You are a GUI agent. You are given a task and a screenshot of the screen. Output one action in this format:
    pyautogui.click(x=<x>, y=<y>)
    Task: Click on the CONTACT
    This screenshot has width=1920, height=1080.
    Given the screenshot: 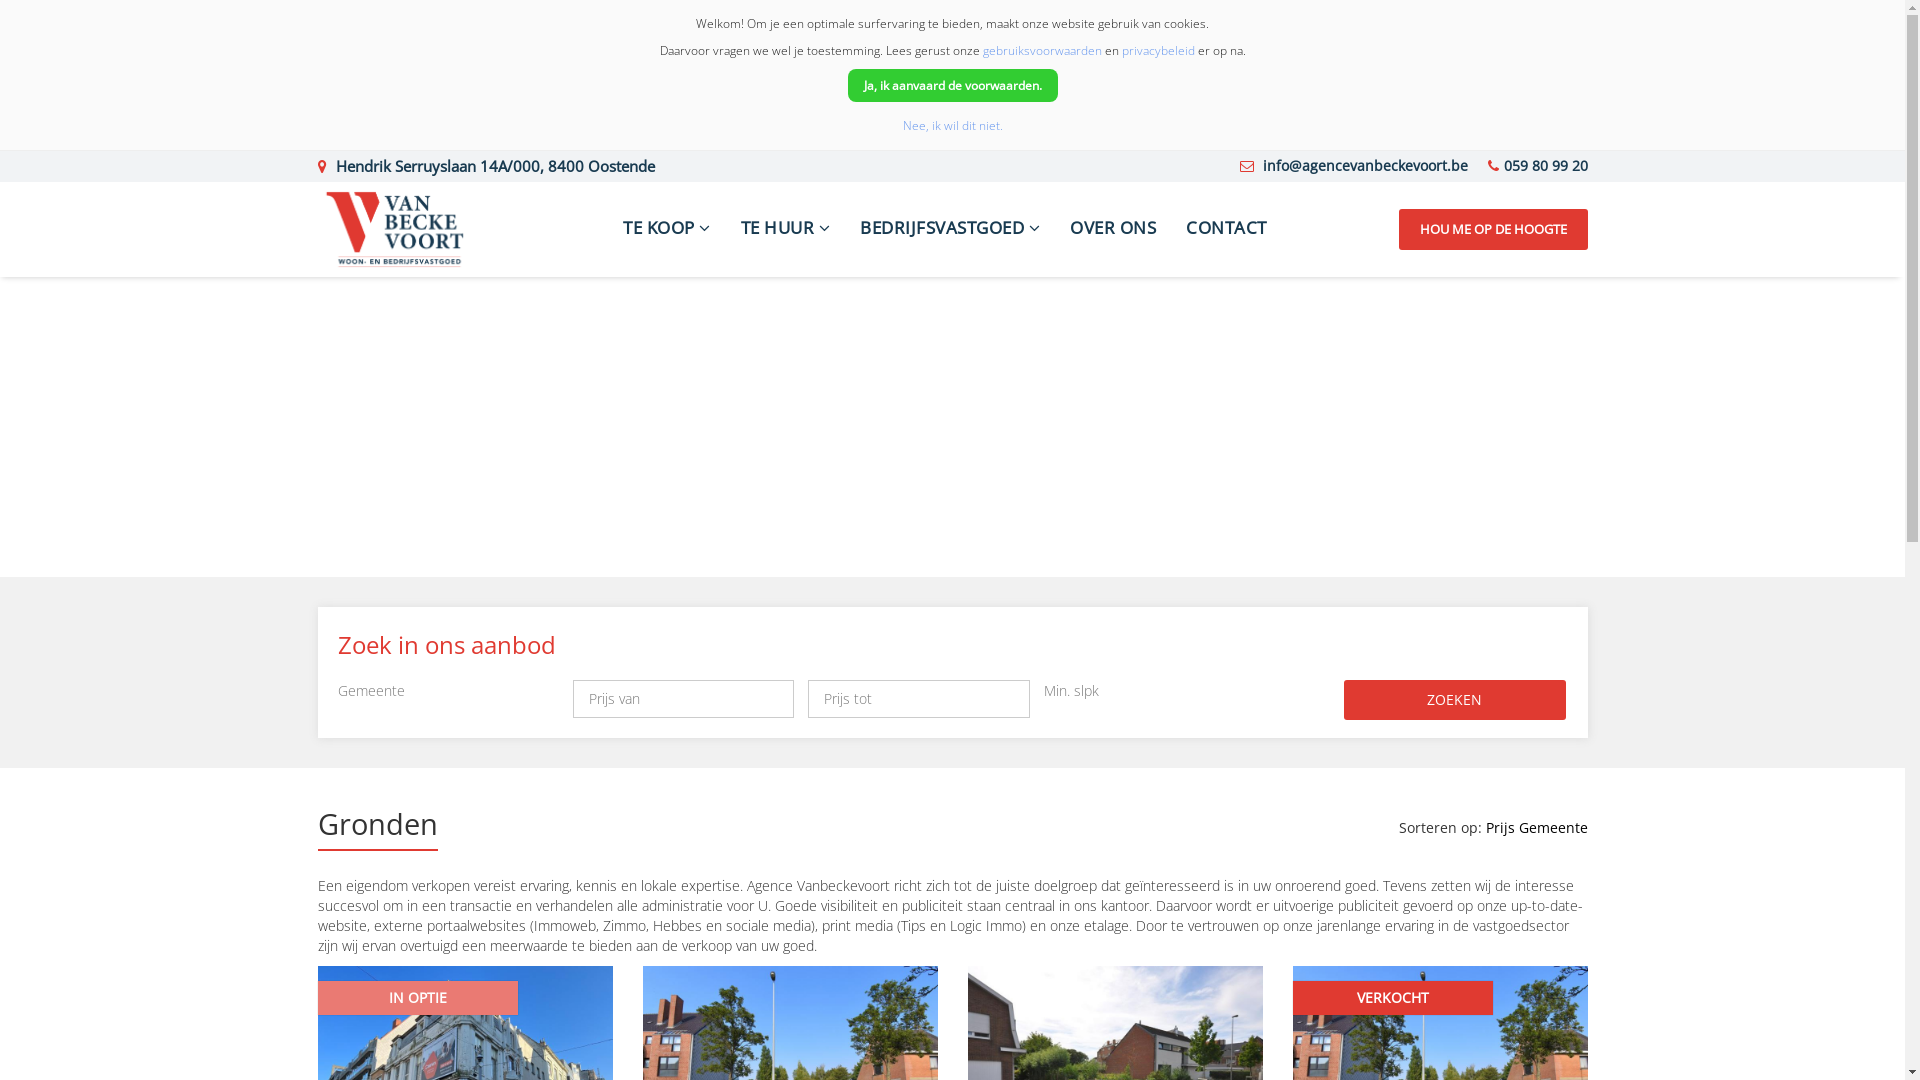 What is the action you would take?
    pyautogui.click(x=1226, y=229)
    